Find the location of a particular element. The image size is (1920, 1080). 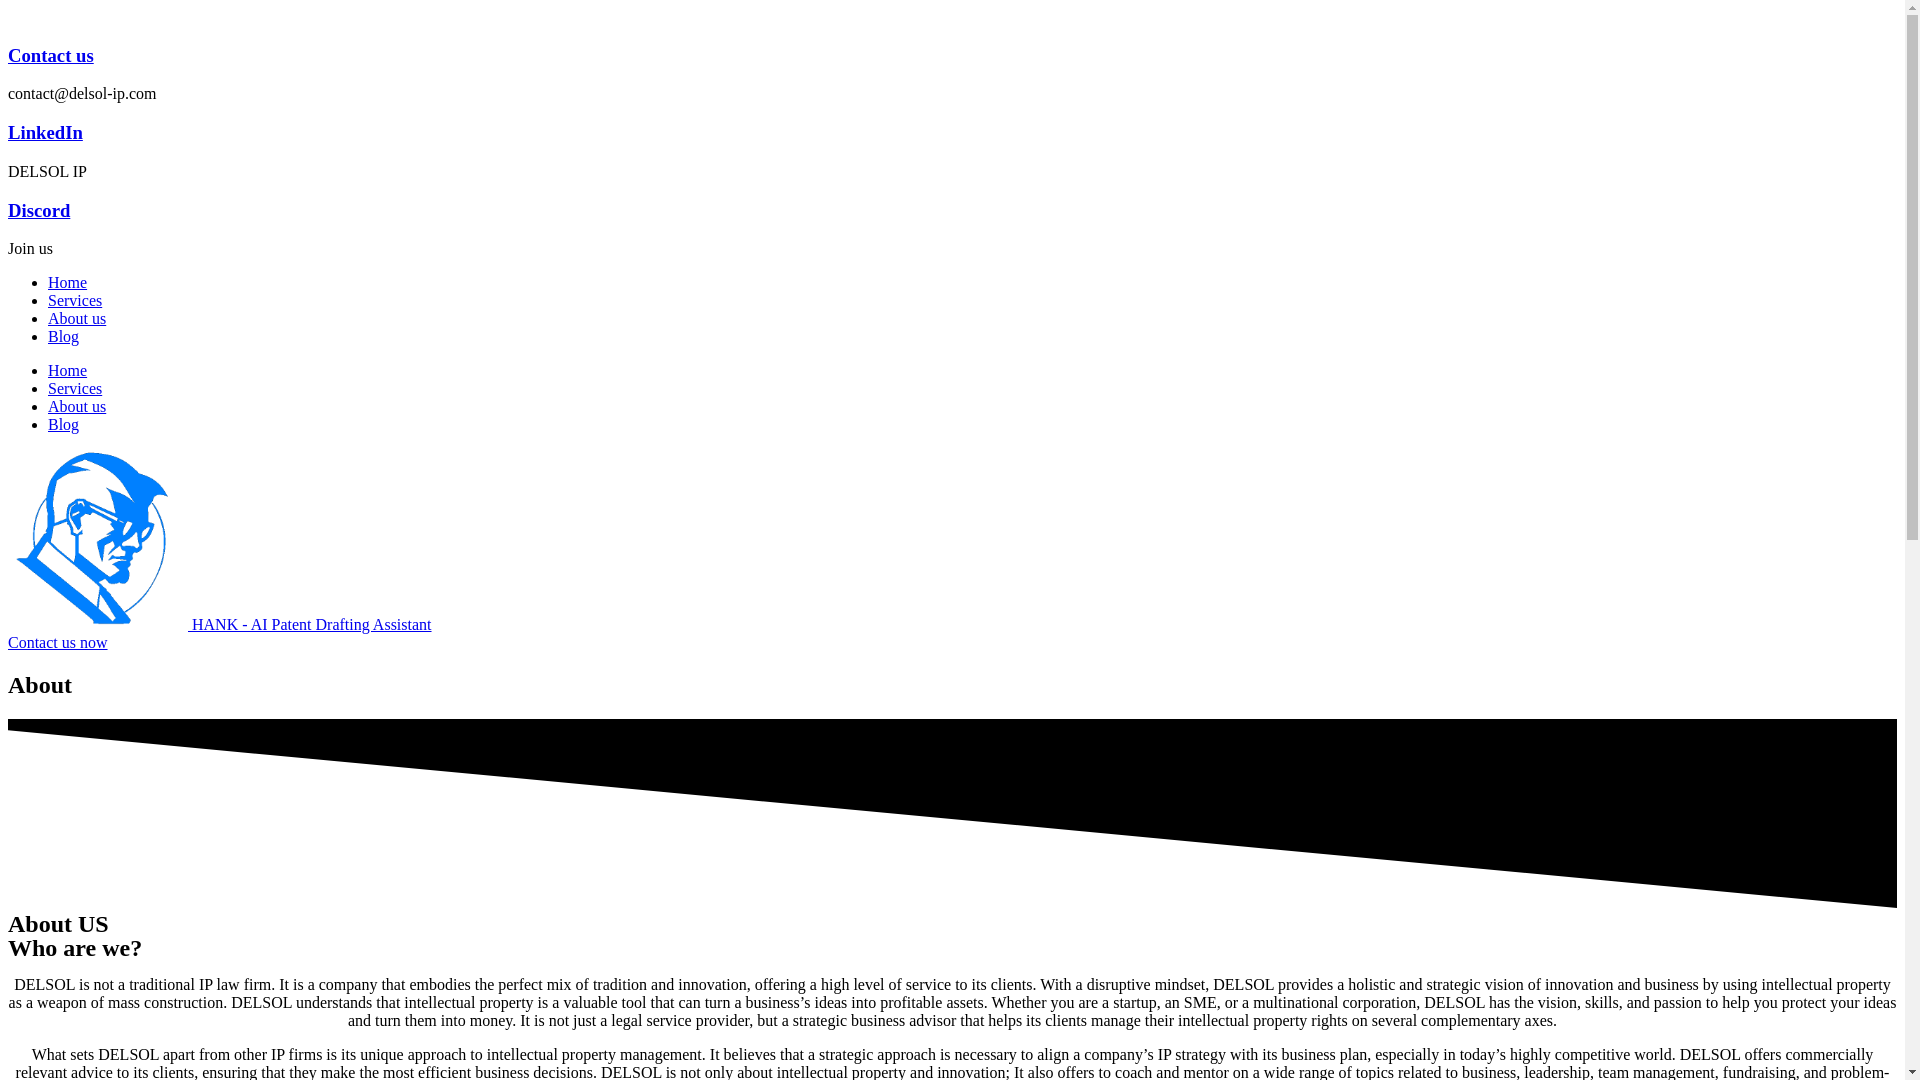

Services is located at coordinates (74, 300).